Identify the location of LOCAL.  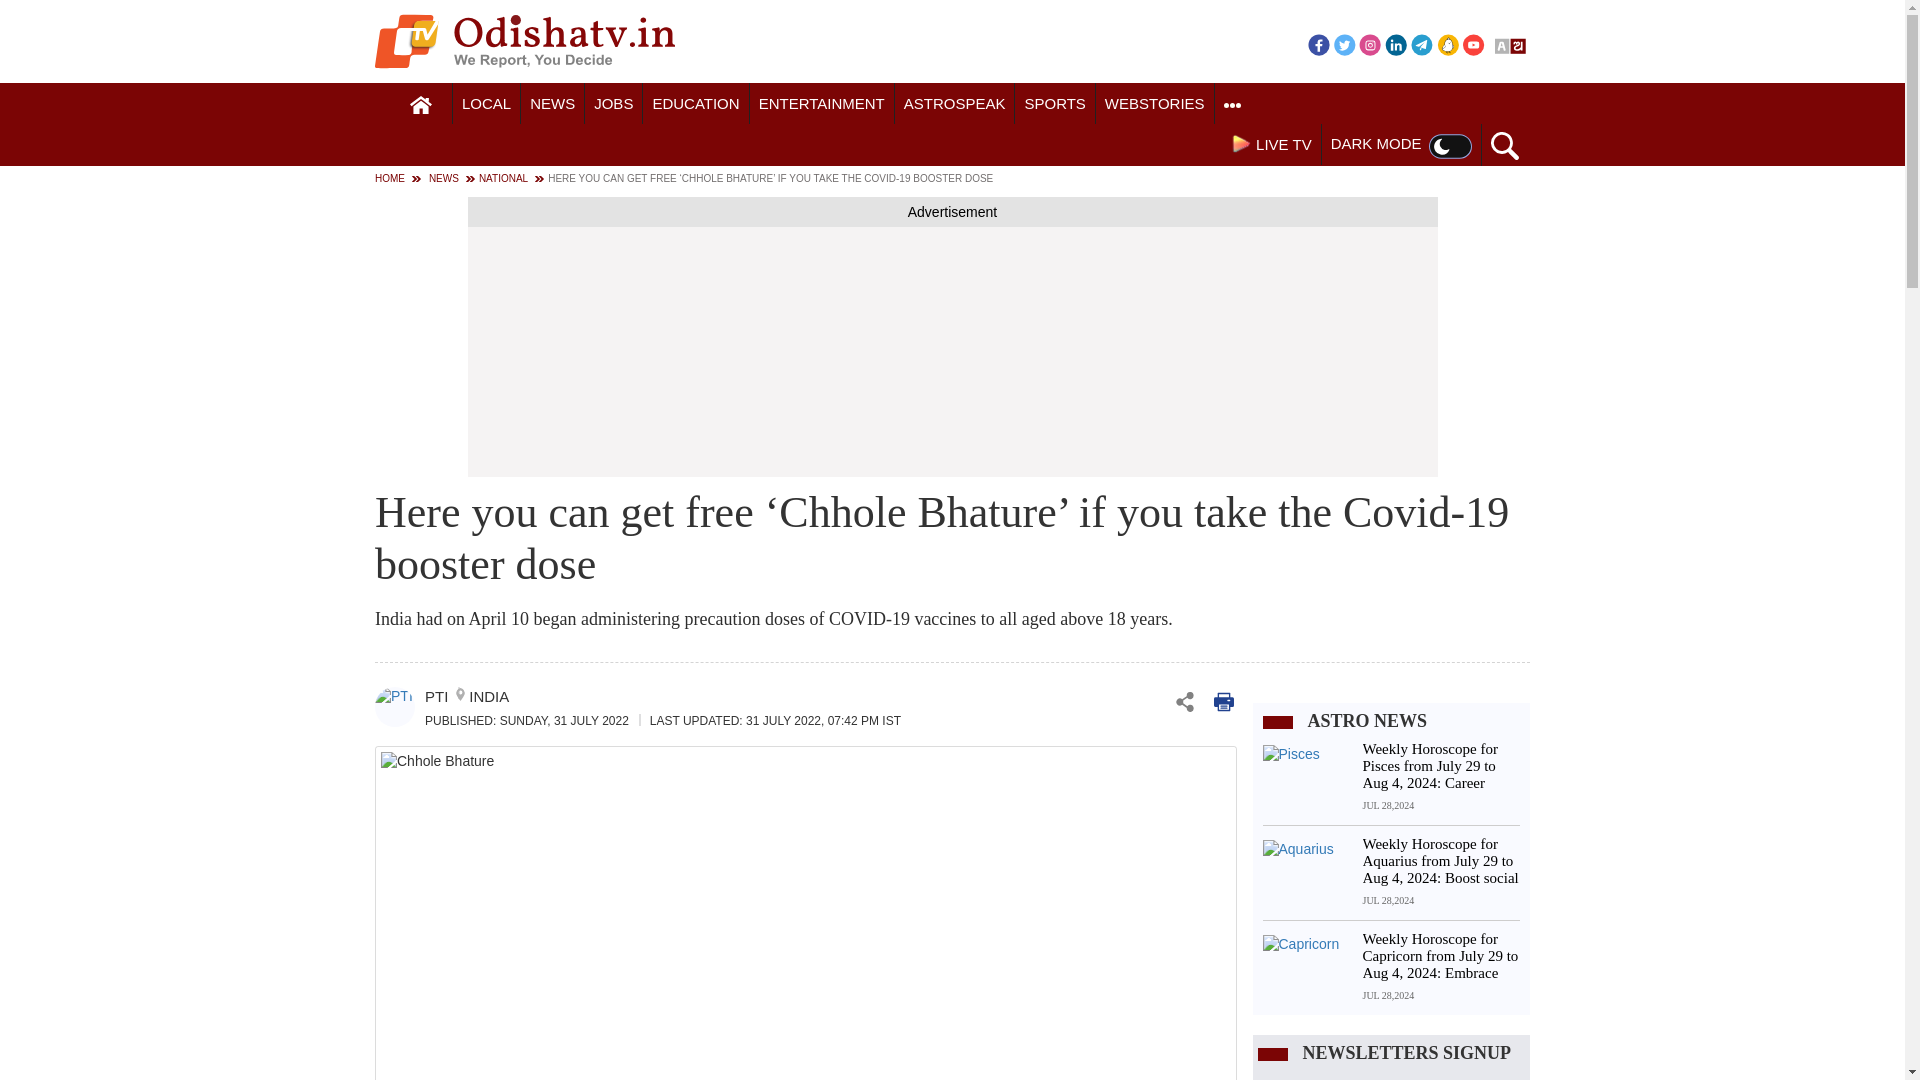
(486, 104).